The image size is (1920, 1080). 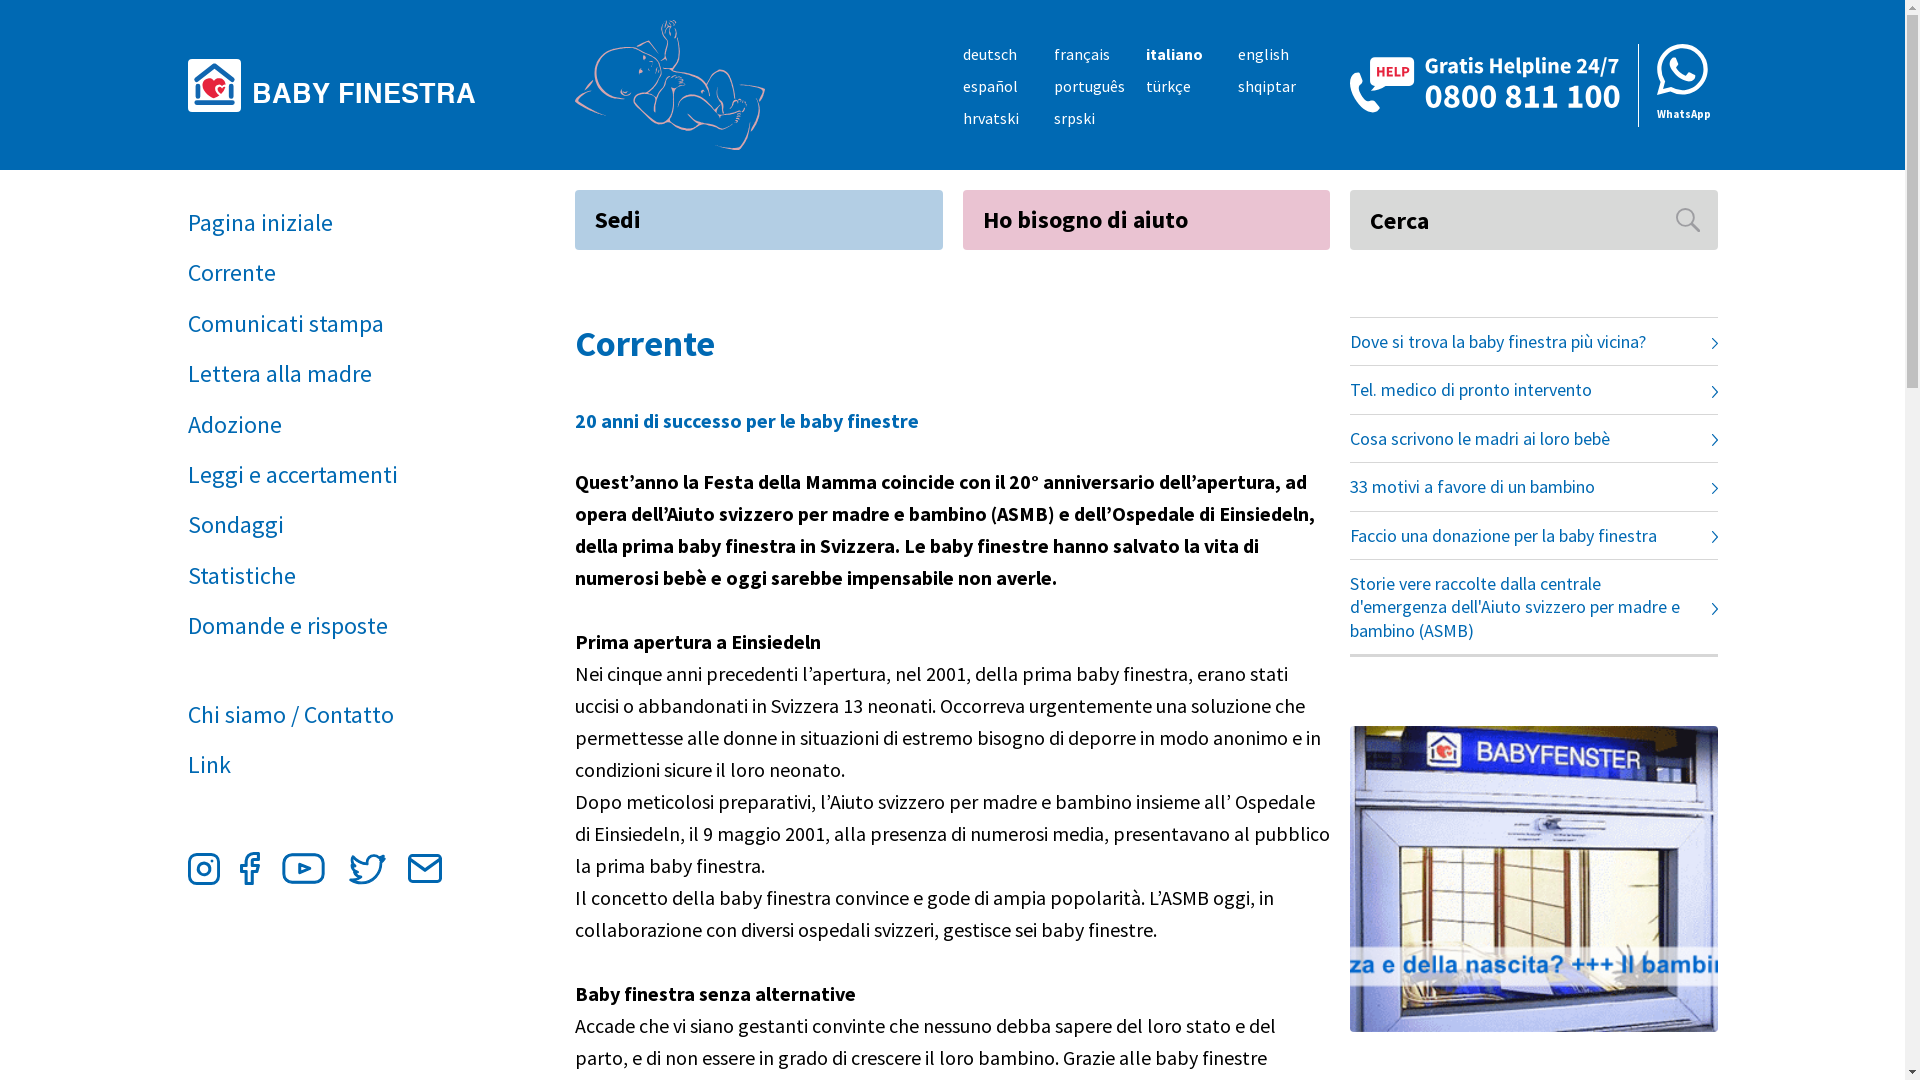 I want to click on Ho bisogno di aiuto, so click(x=1146, y=220).